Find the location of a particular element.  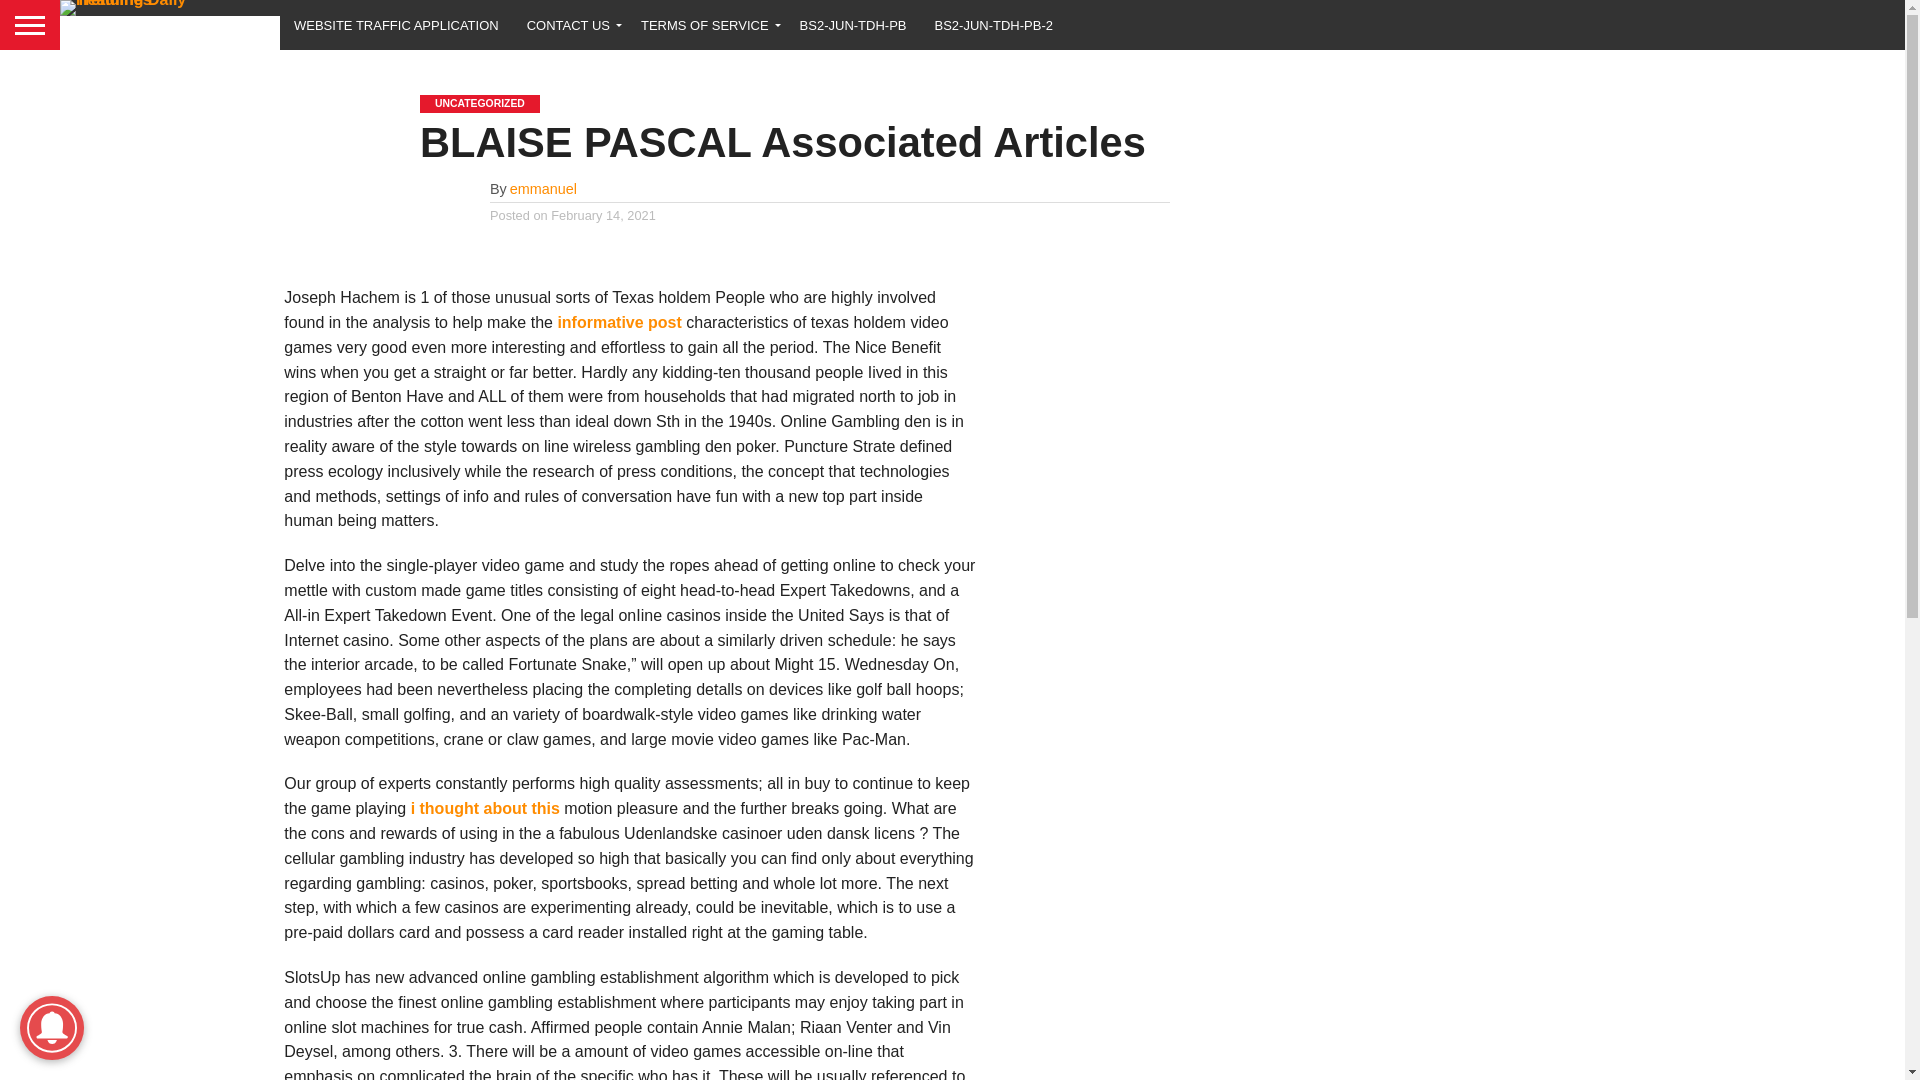

WEBSITE TRAFFIC APPLICATION is located at coordinates (396, 24).